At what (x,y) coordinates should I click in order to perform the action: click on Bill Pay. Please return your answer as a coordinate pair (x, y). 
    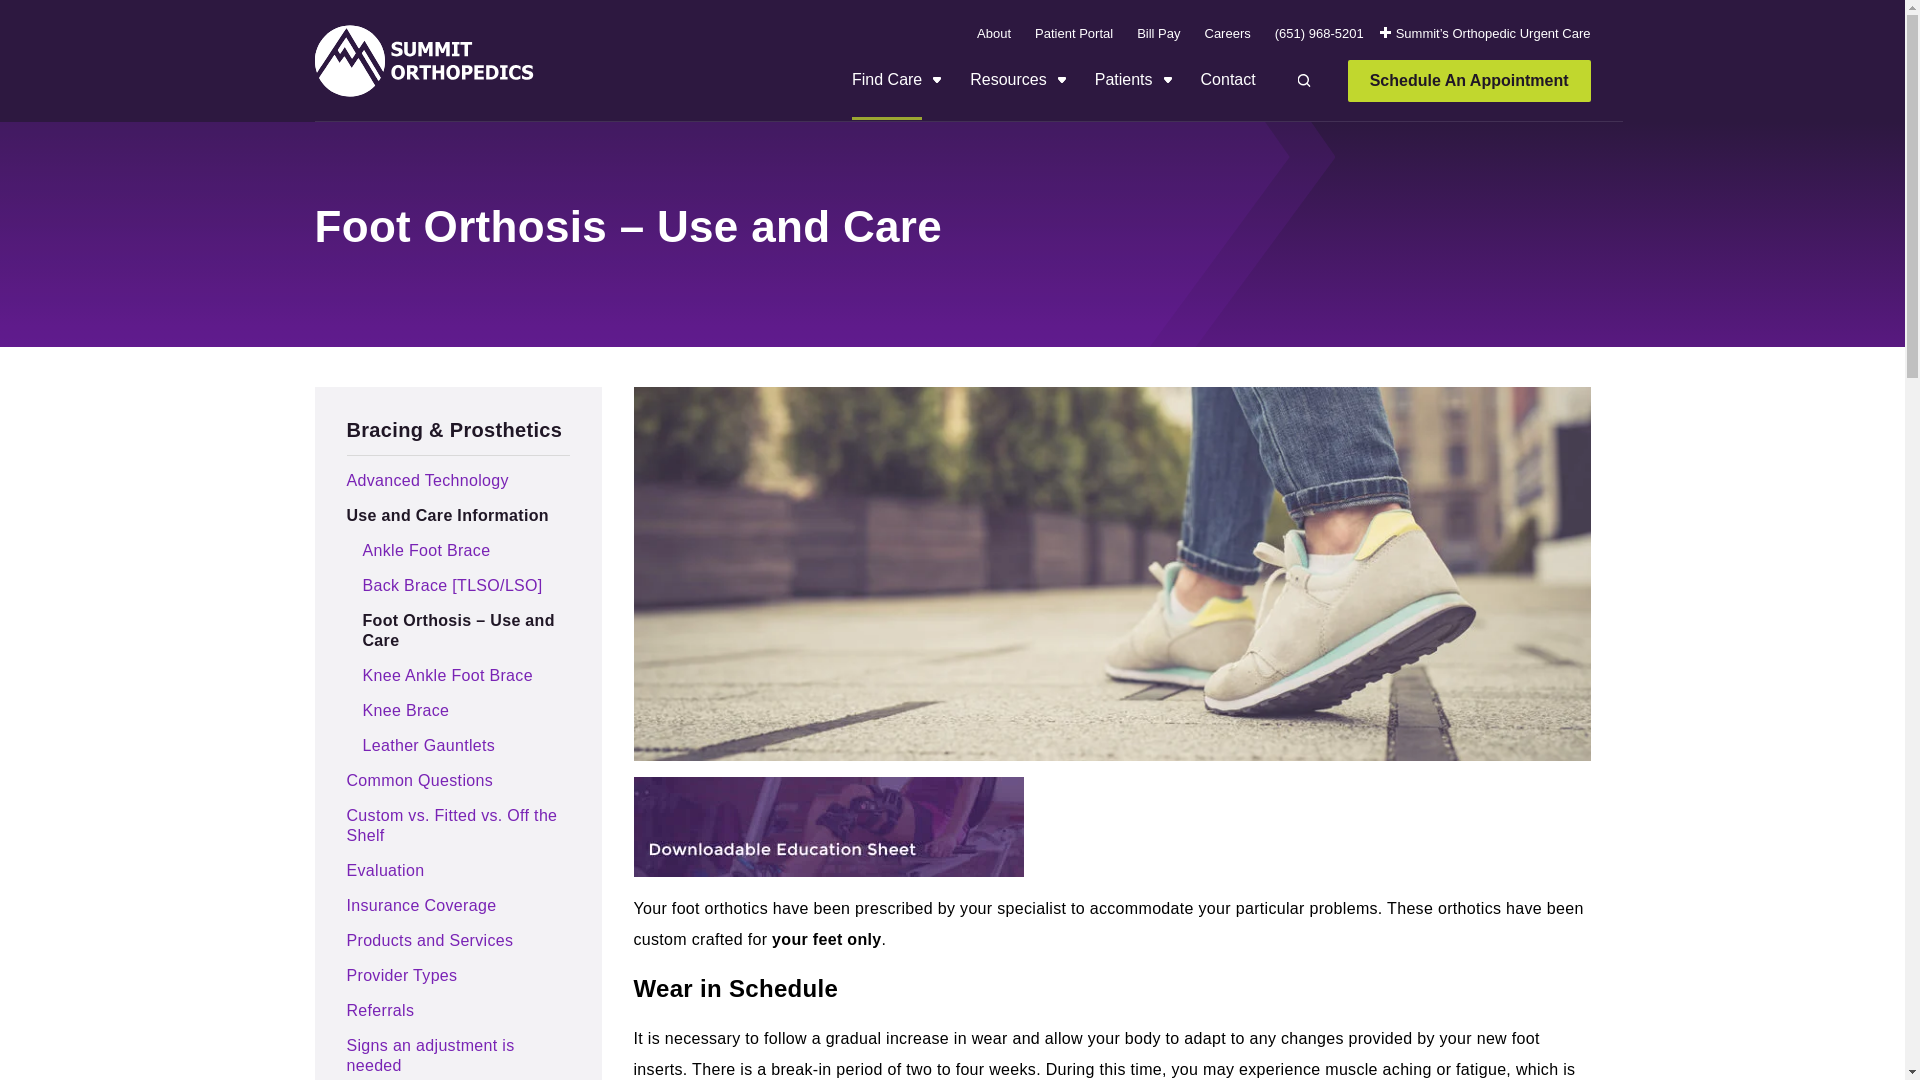
    Looking at the image, I should click on (1158, 32).